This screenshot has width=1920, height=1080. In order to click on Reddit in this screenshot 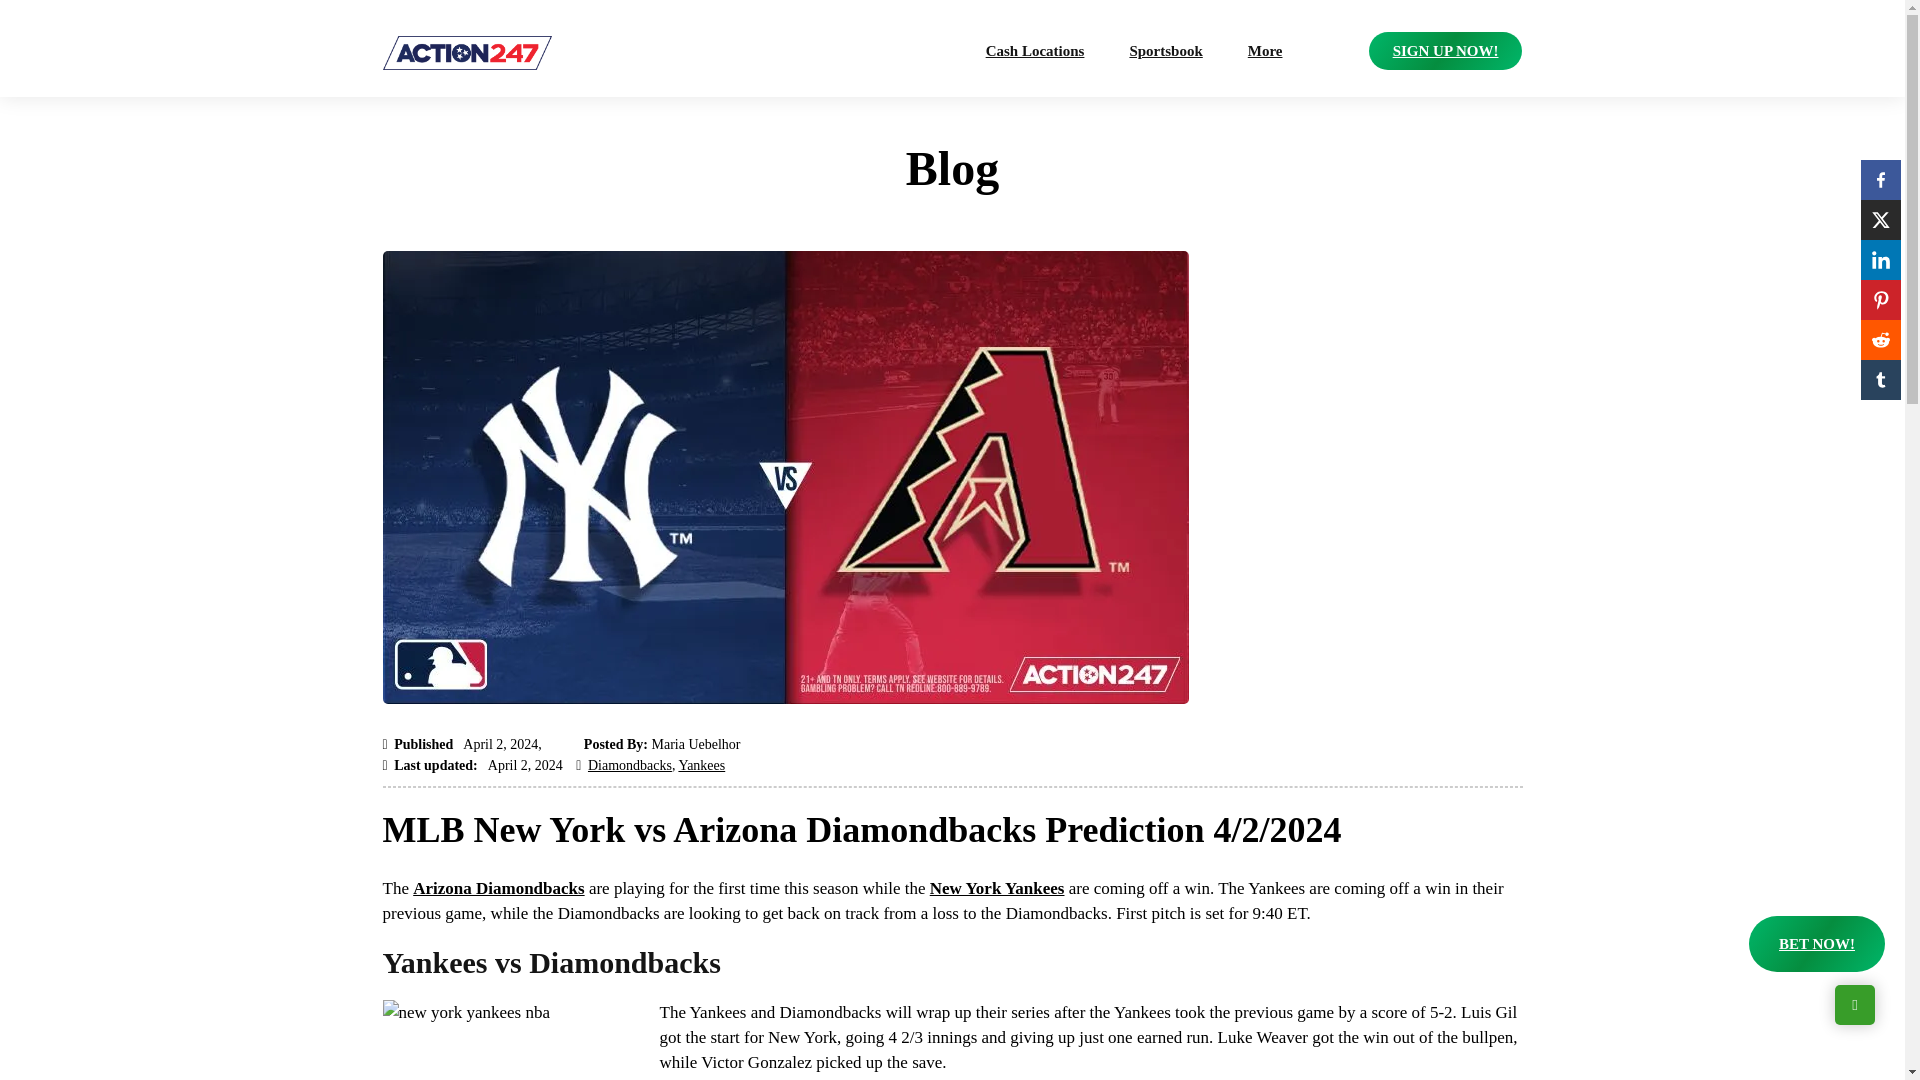, I will do `click(1880, 339)`.